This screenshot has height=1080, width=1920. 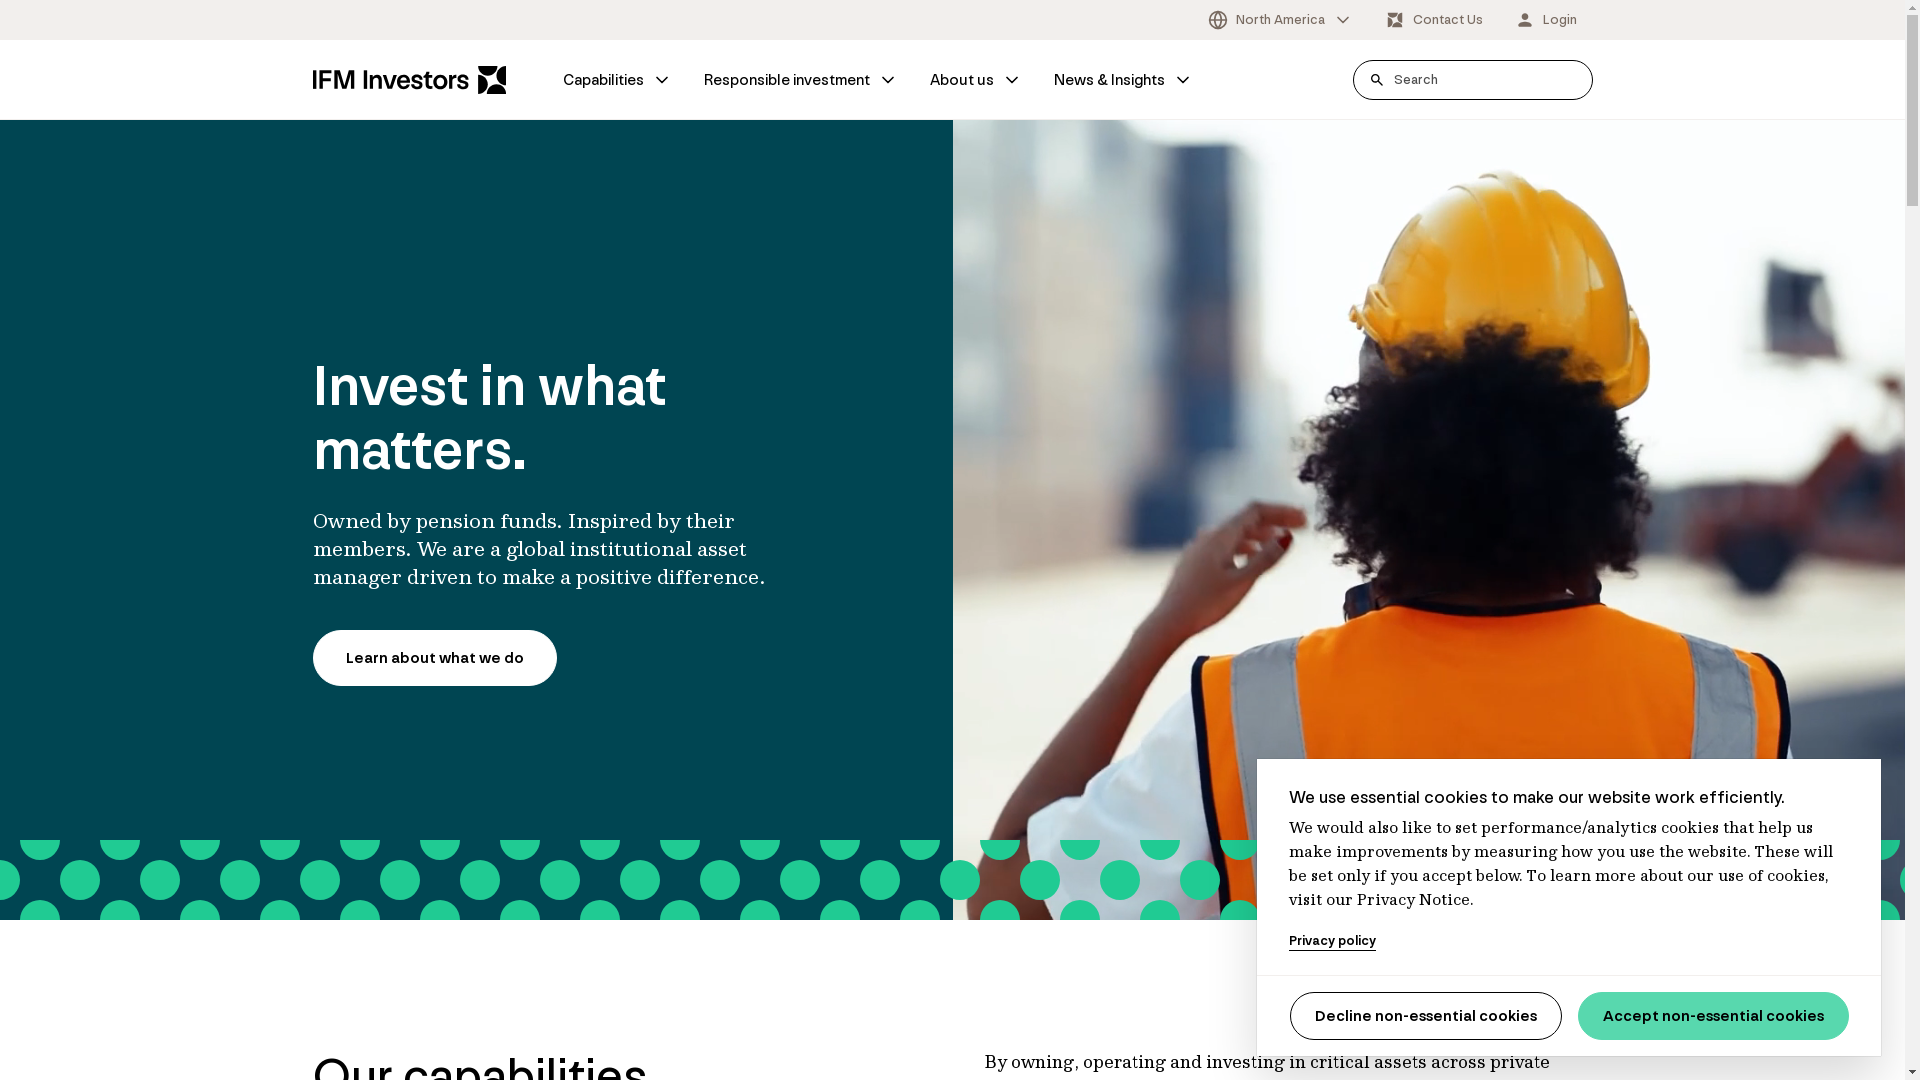 What do you see at coordinates (1433, 20) in the screenshot?
I see `Contact Us` at bounding box center [1433, 20].